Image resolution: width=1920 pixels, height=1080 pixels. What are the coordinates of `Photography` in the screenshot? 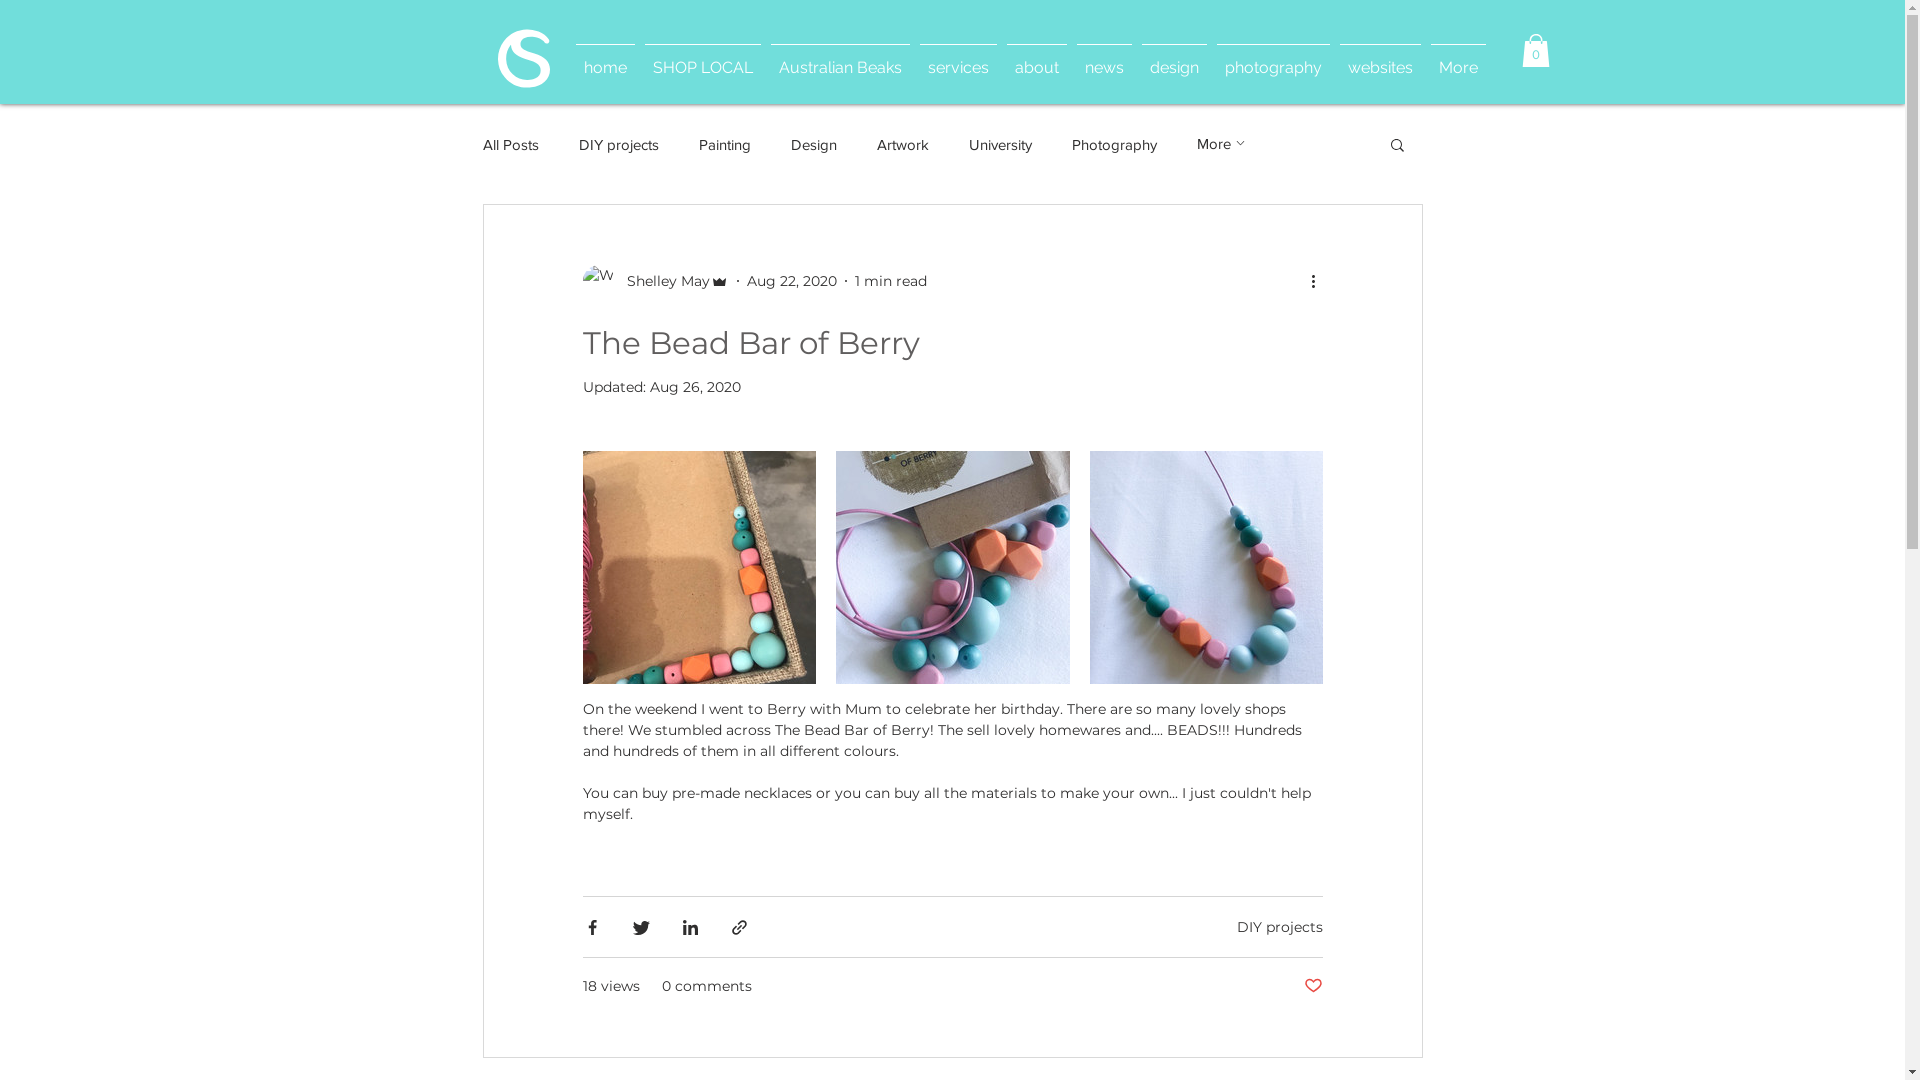 It's located at (1114, 144).